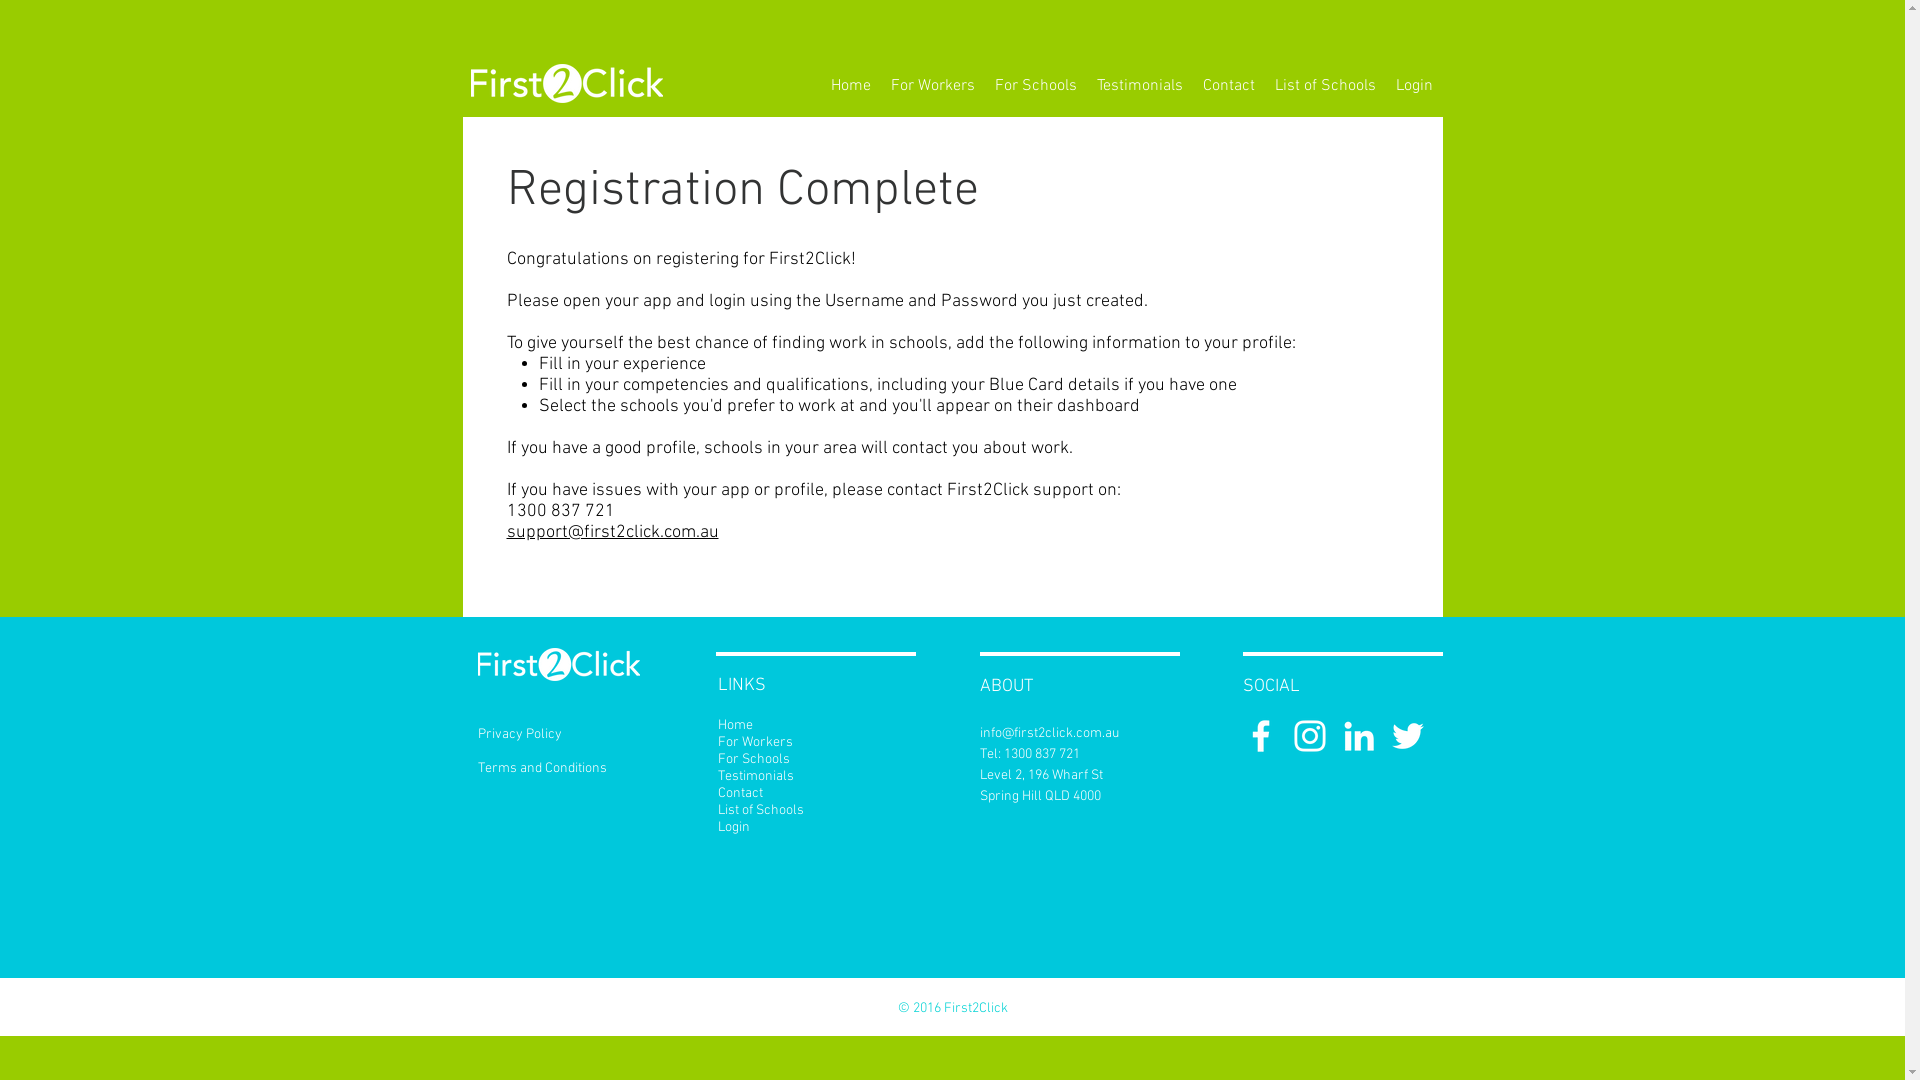  I want to click on Home, so click(850, 86).